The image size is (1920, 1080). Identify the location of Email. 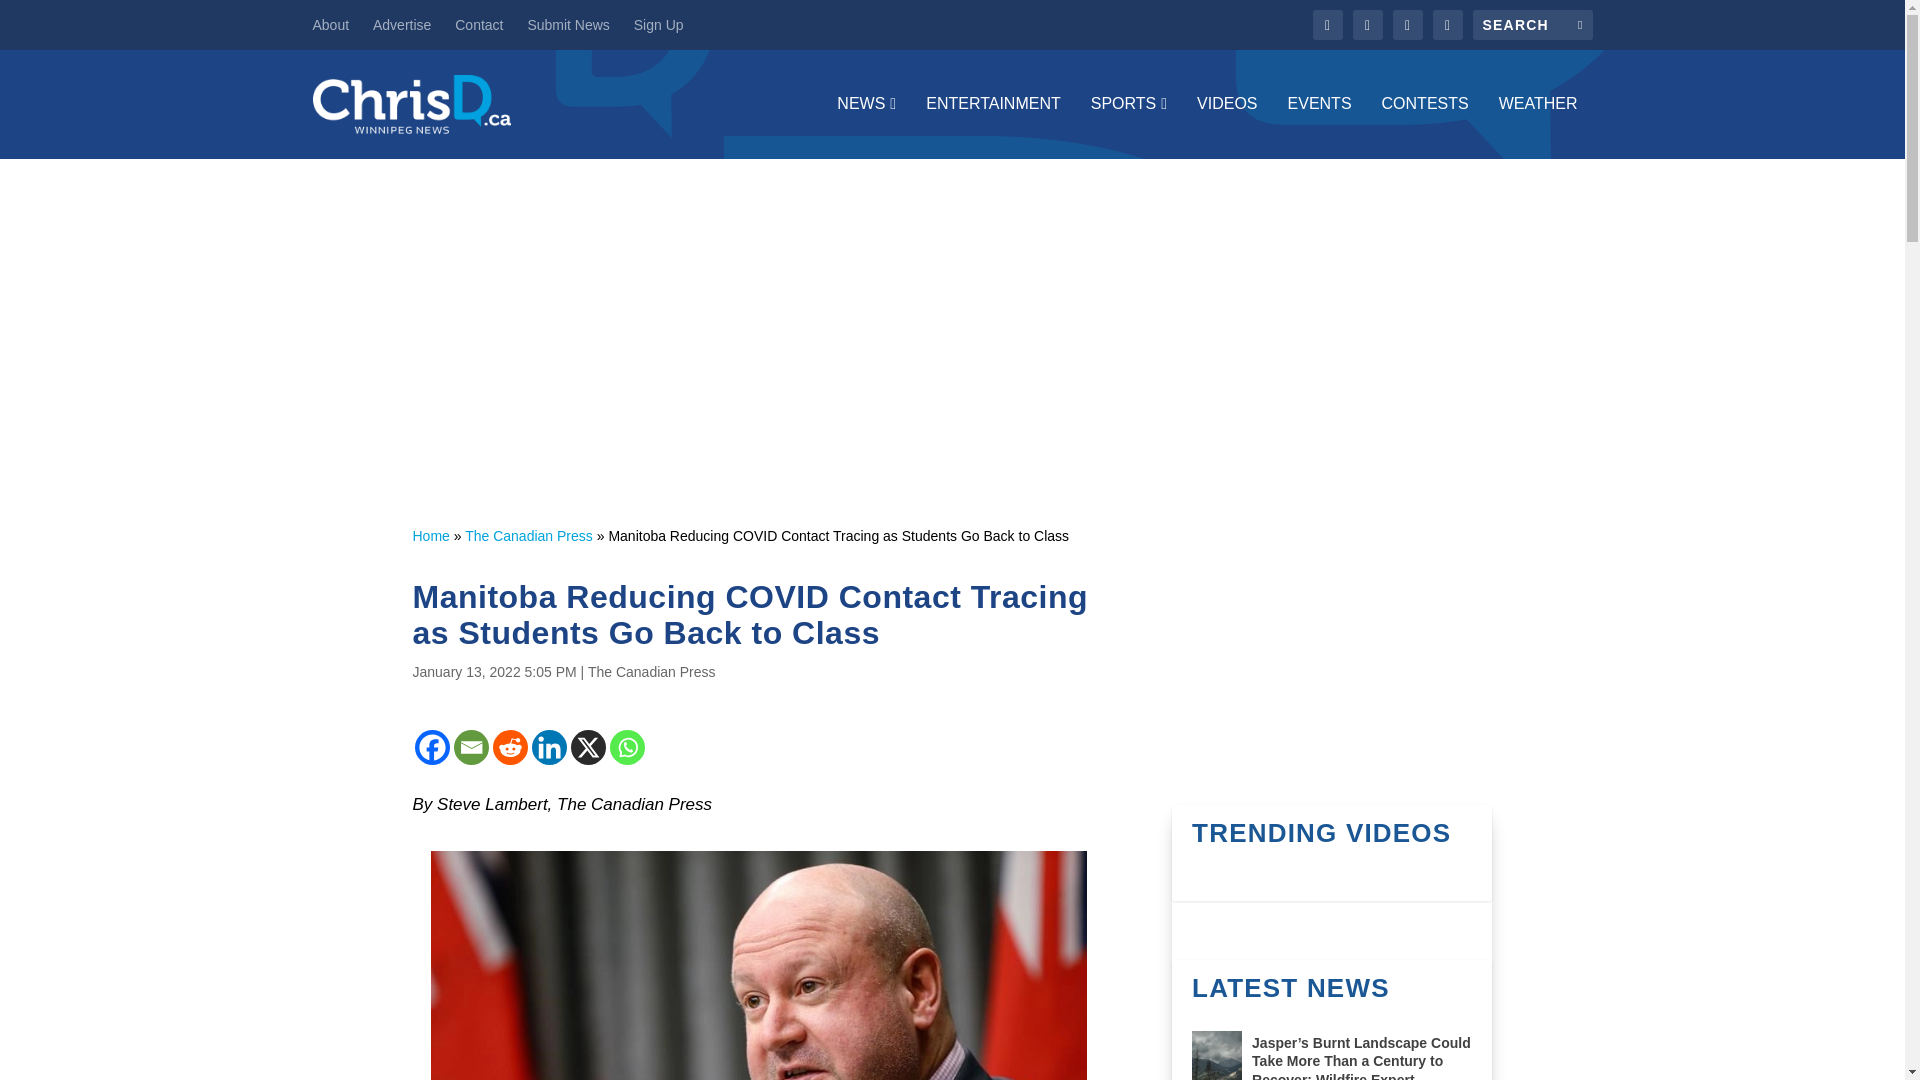
(471, 747).